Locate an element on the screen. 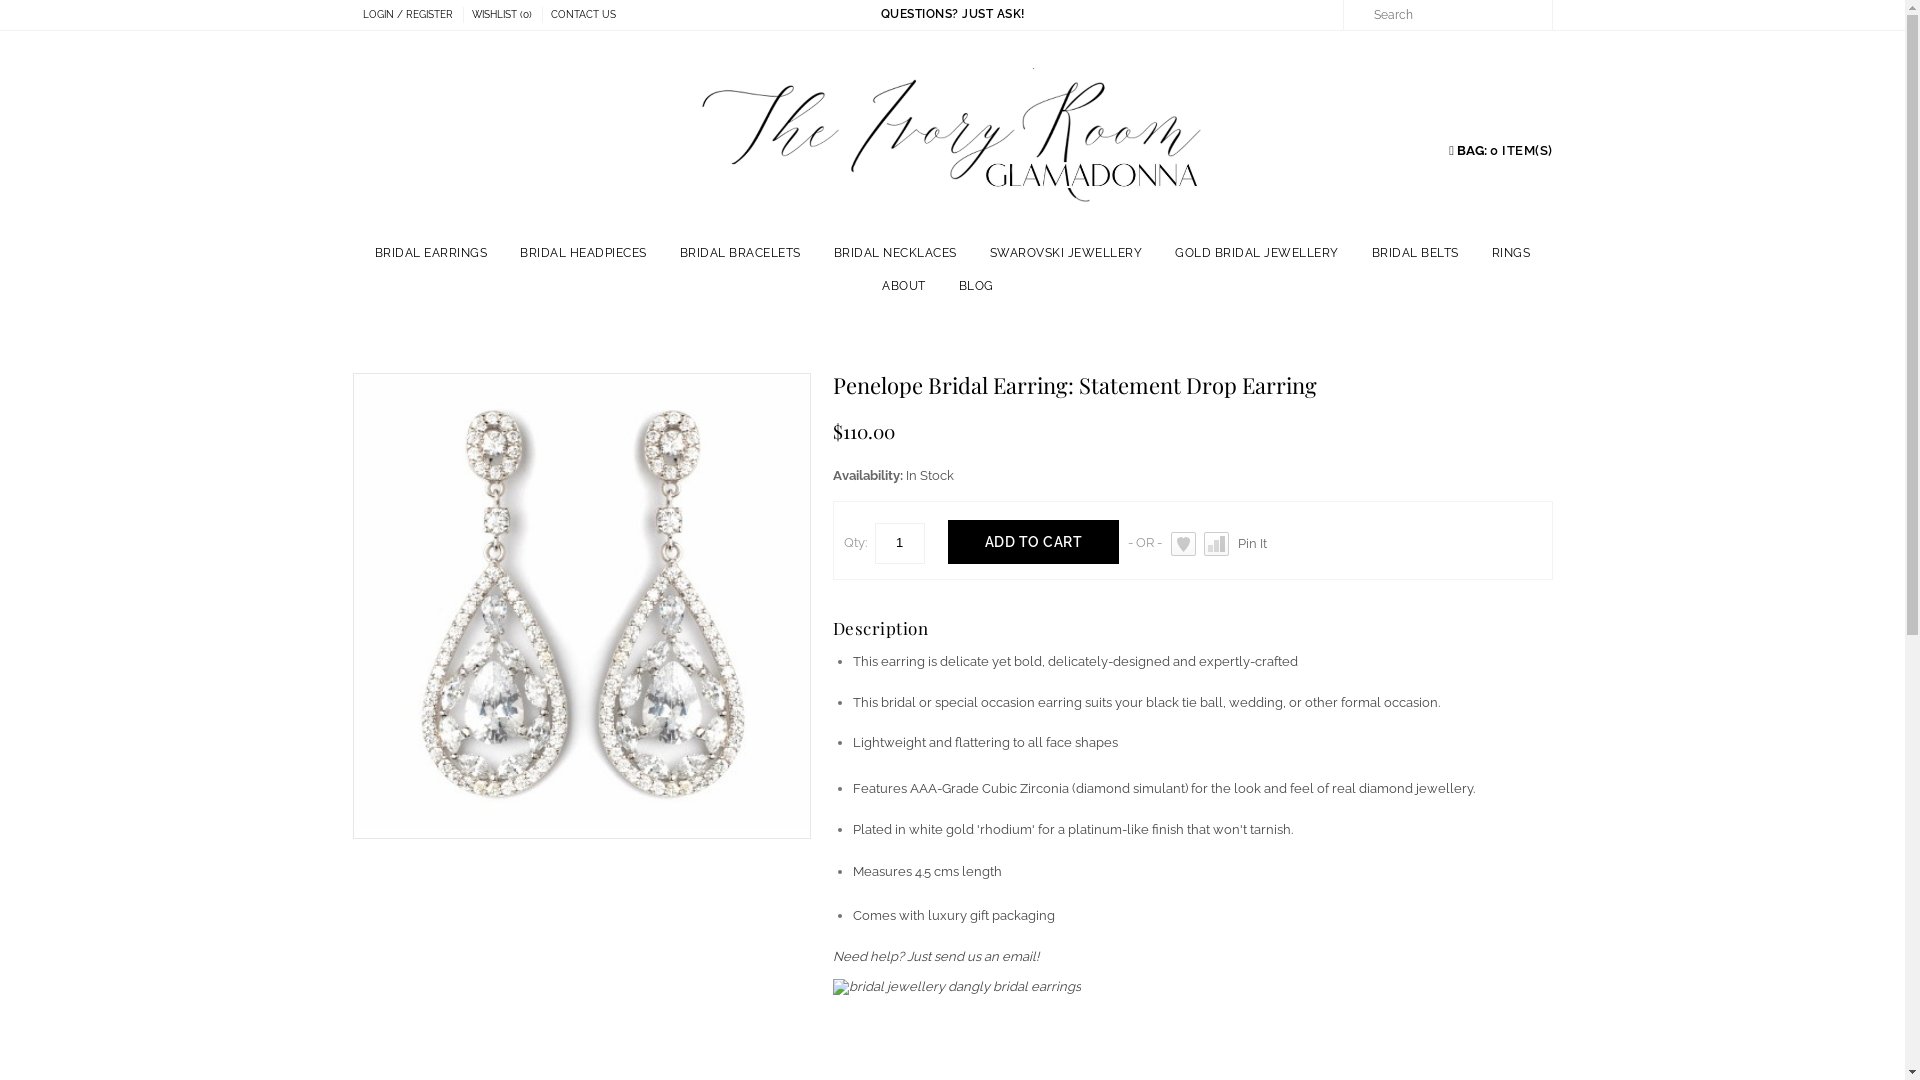 This screenshot has width=1920, height=1080. Add to Compare is located at coordinates (1216, 544).